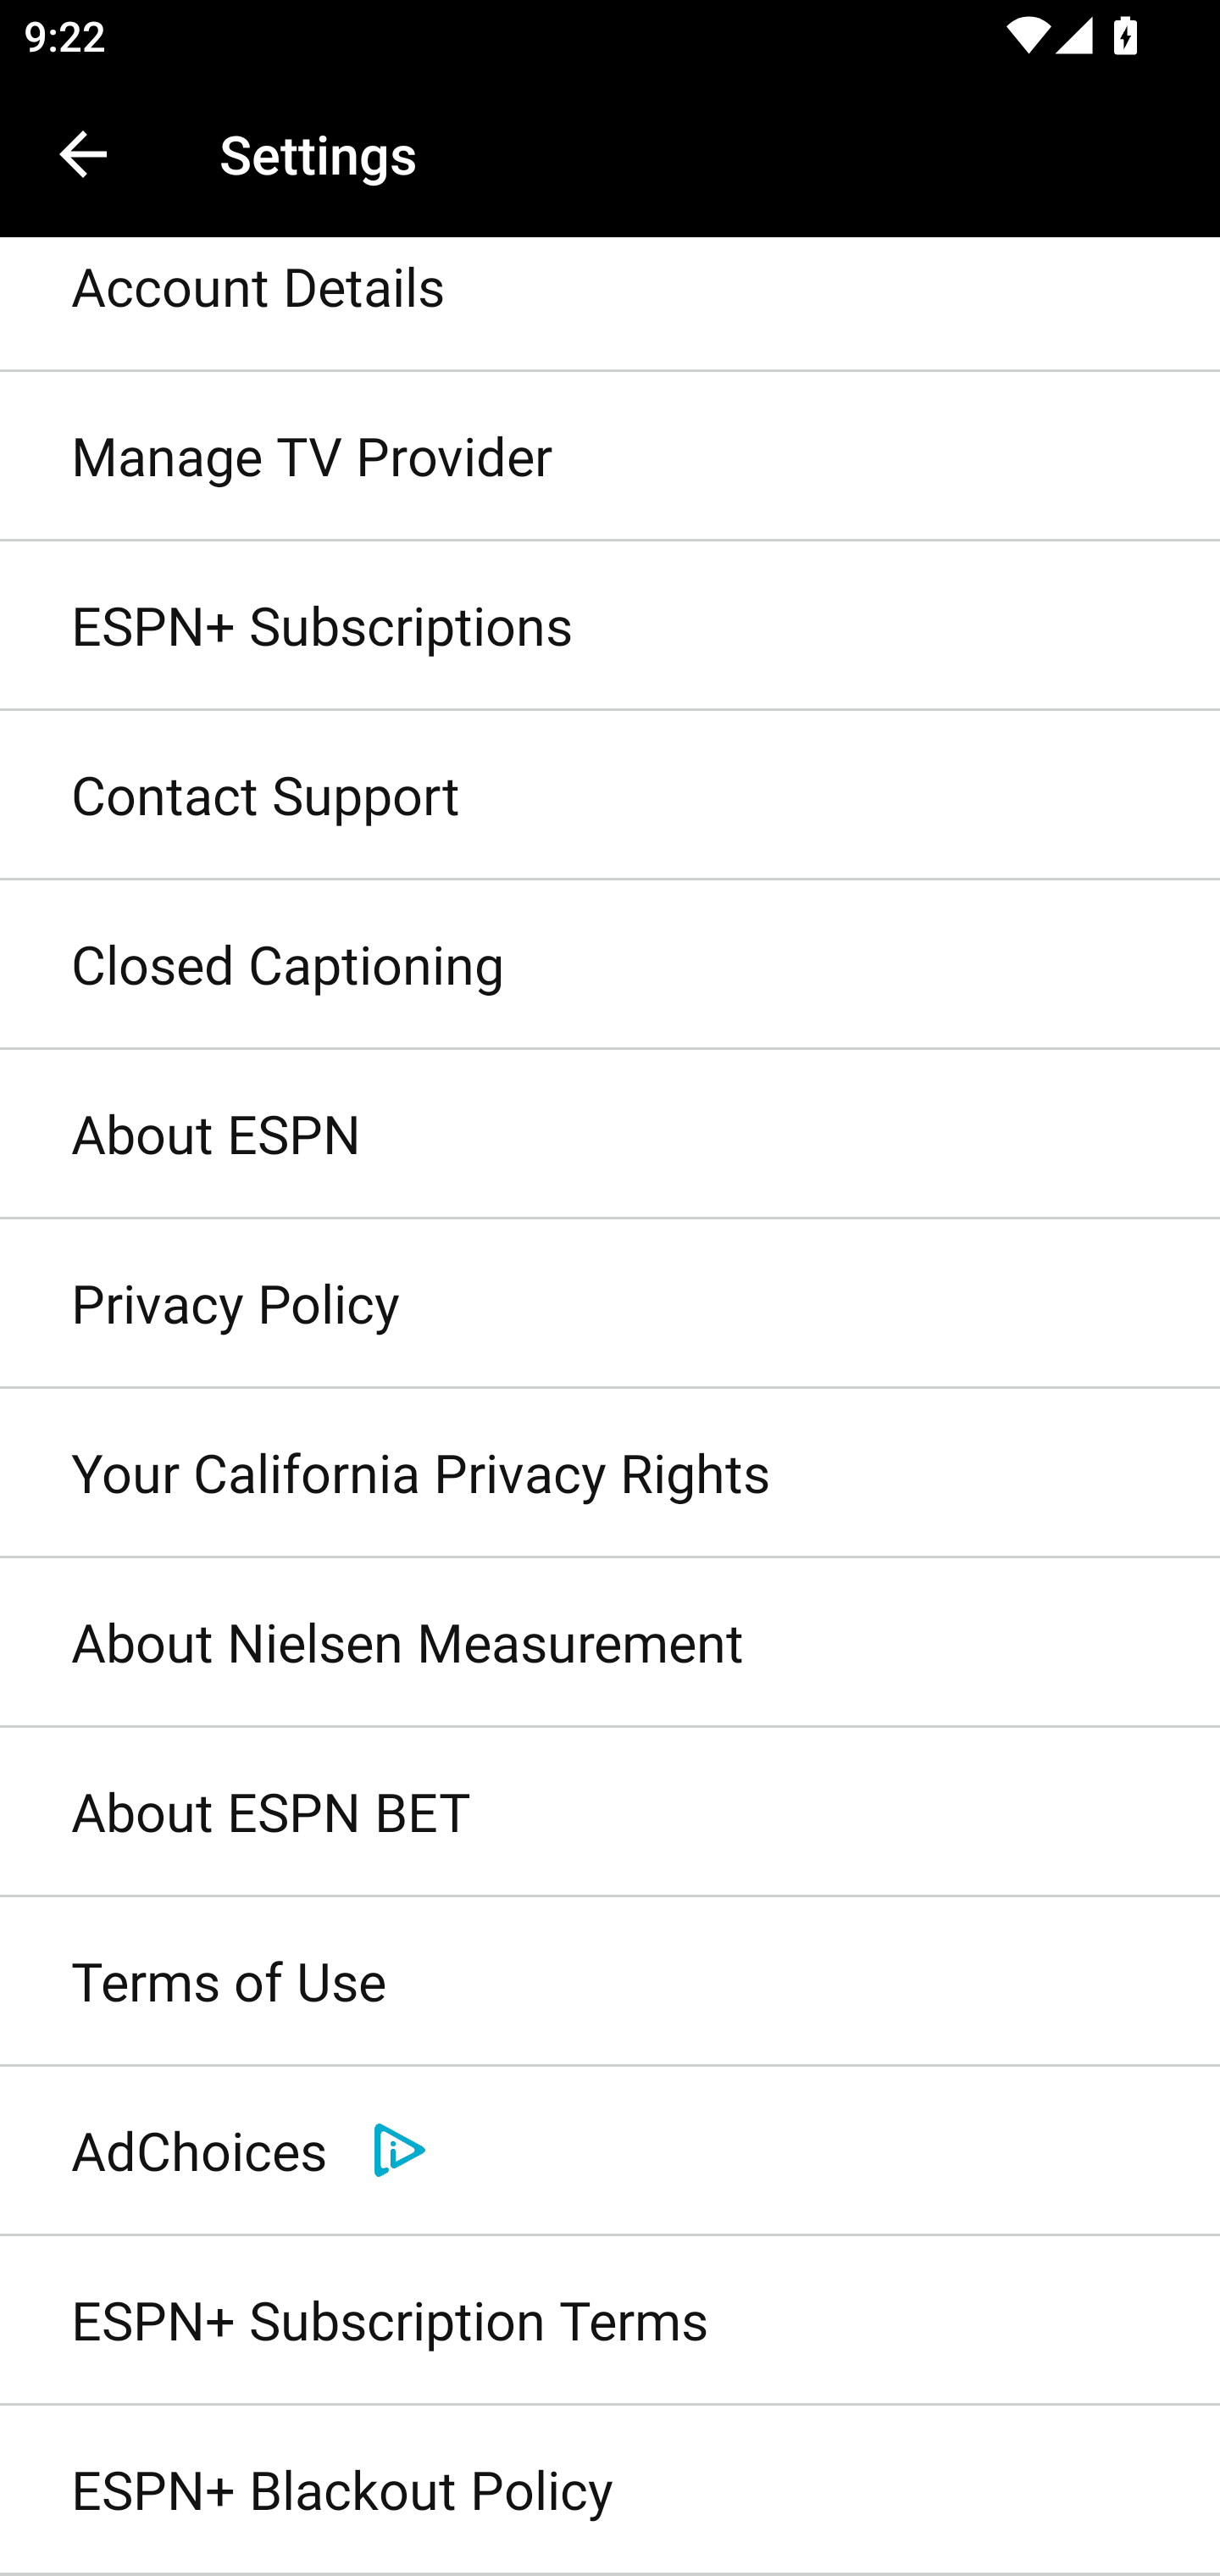  Describe the element at coordinates (610, 1135) in the screenshot. I see `About ESPN` at that location.